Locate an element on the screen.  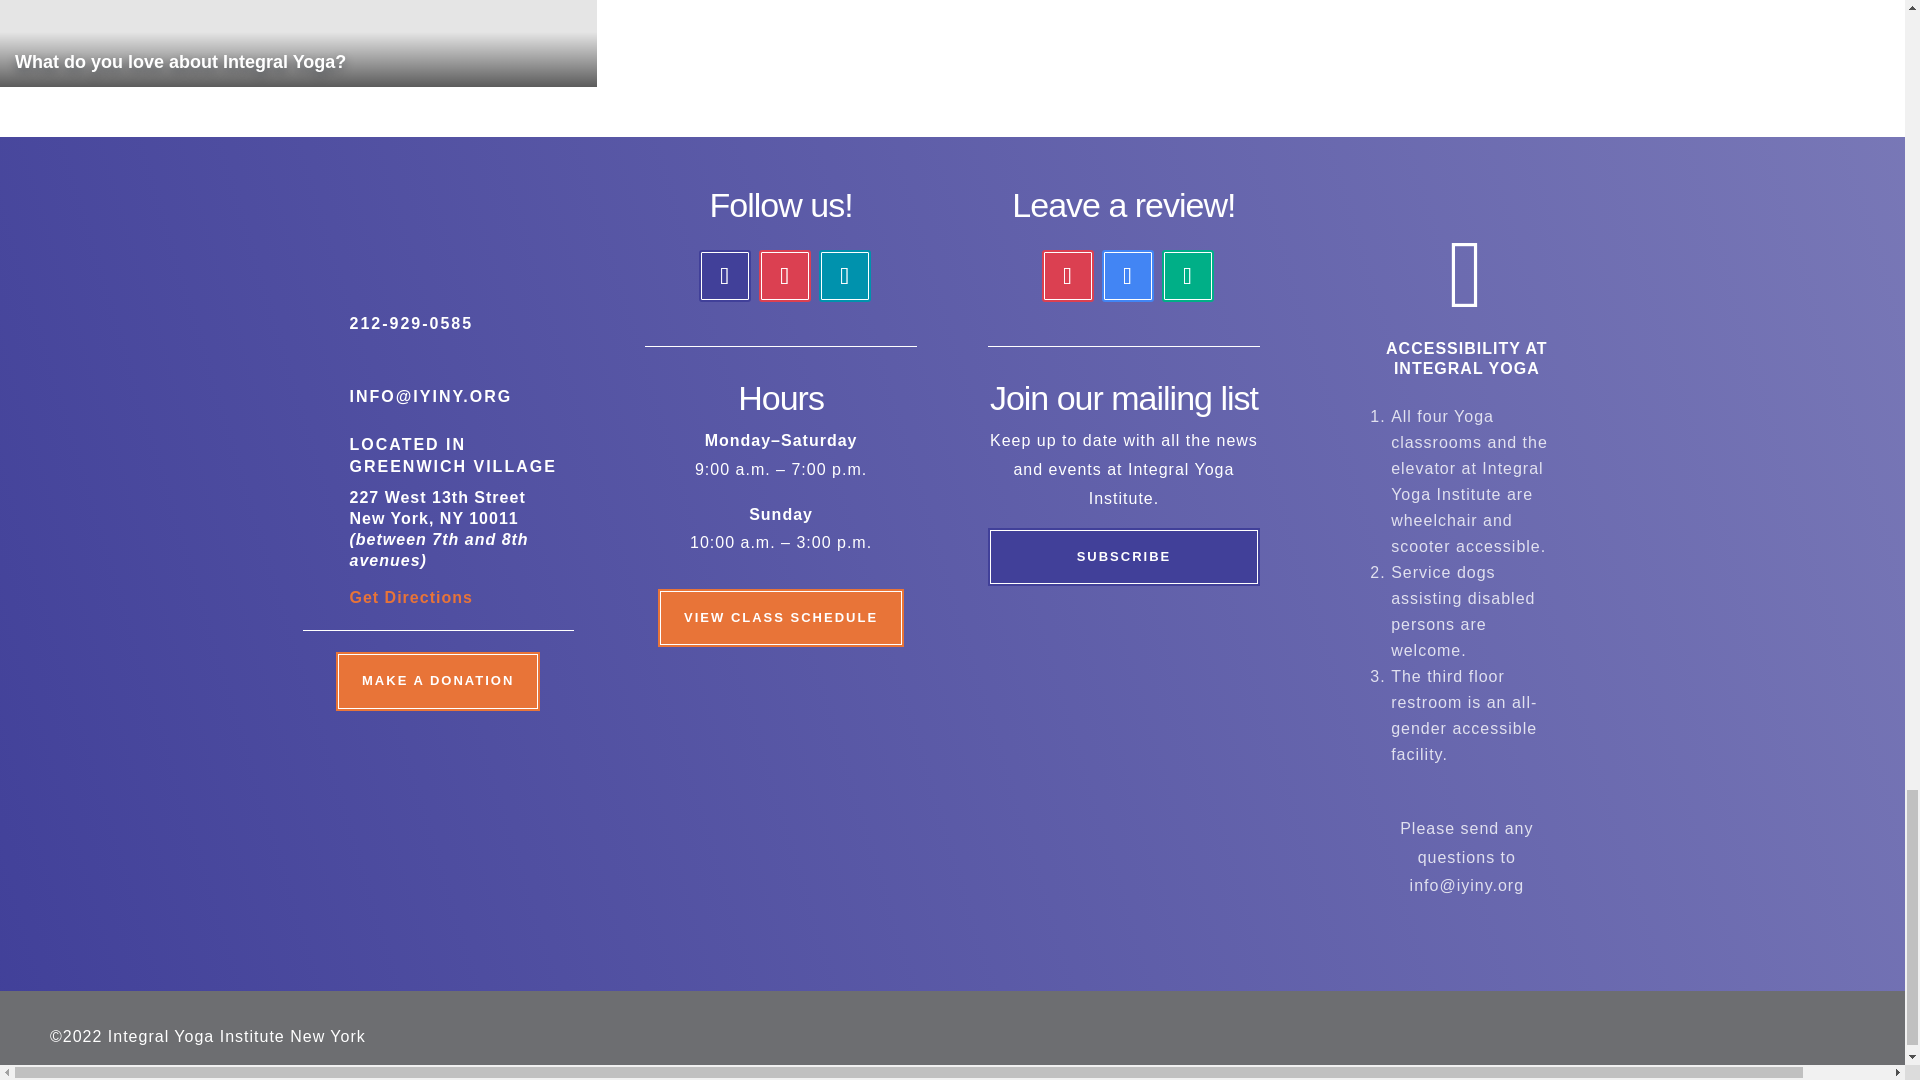
Follow on Google is located at coordinates (1128, 276).